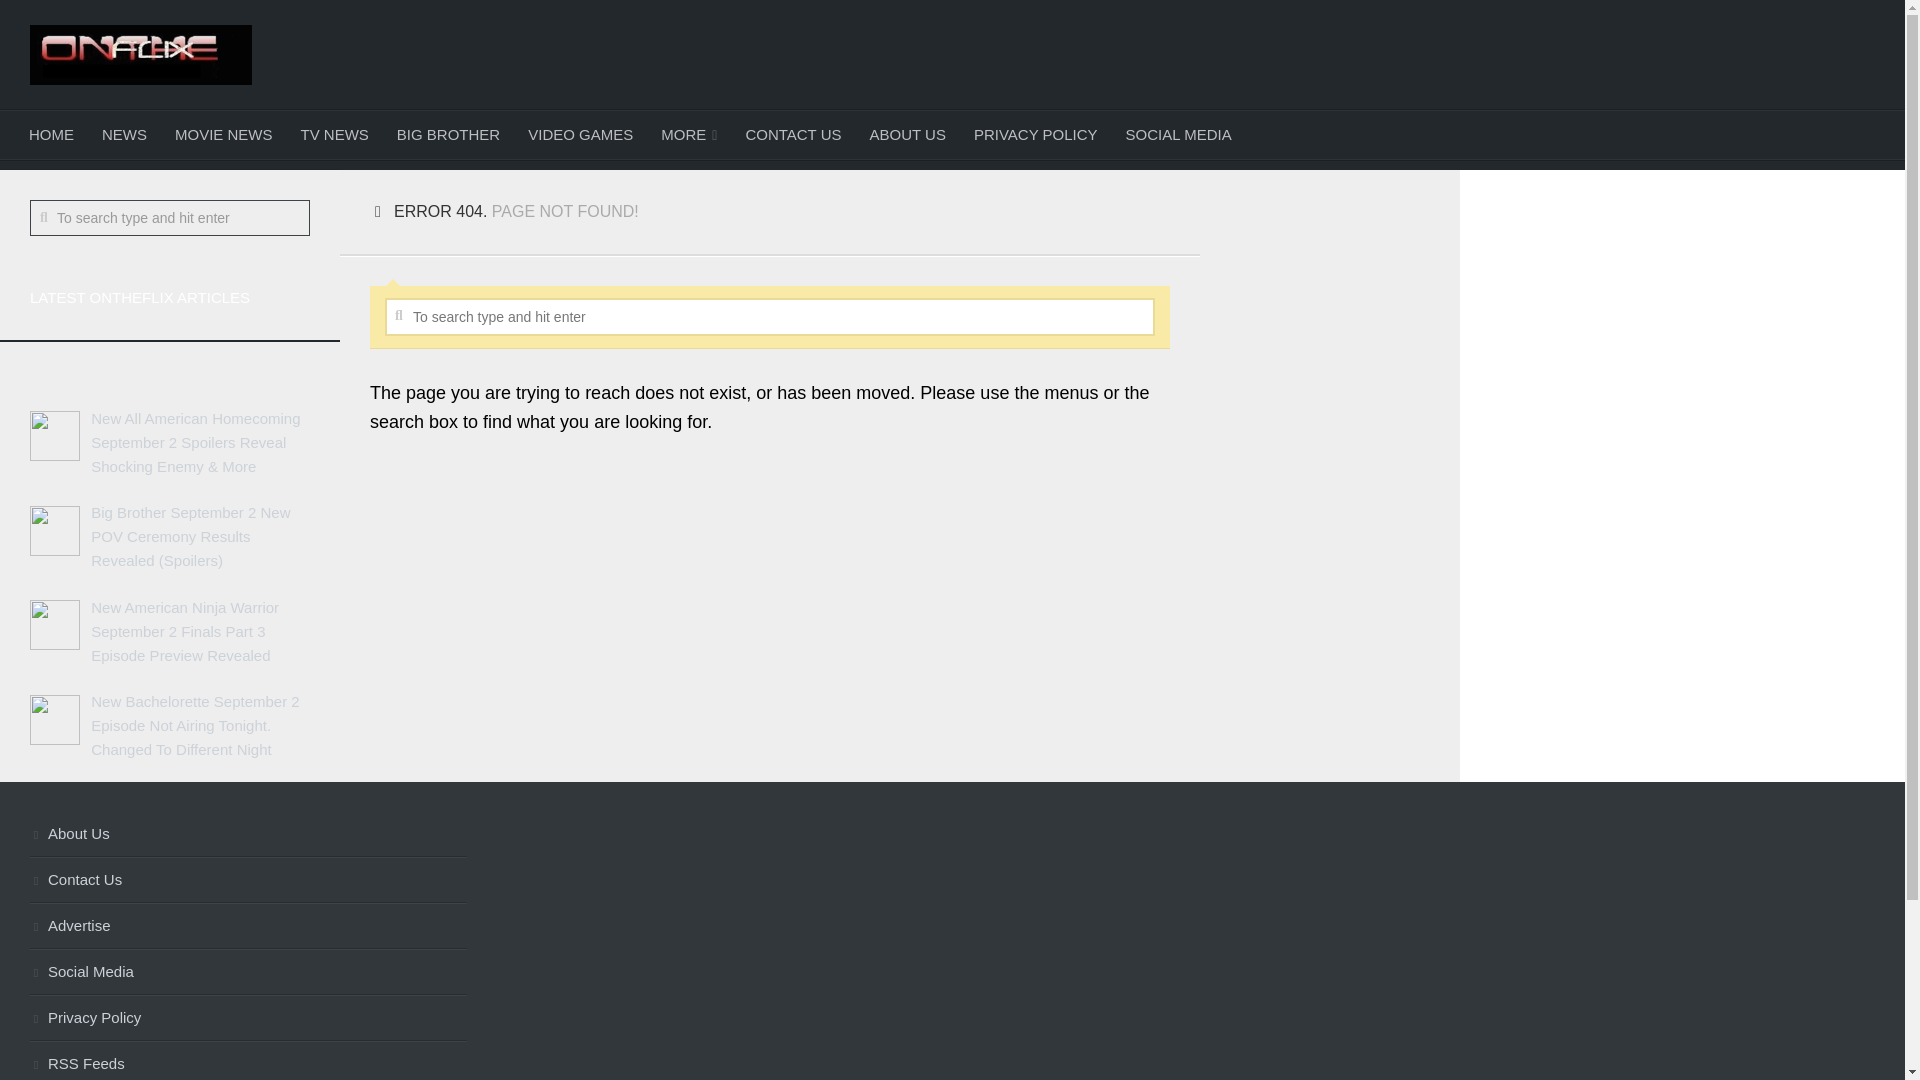  Describe the element at coordinates (224, 134) in the screenshot. I see `MOVIE NEWS` at that location.